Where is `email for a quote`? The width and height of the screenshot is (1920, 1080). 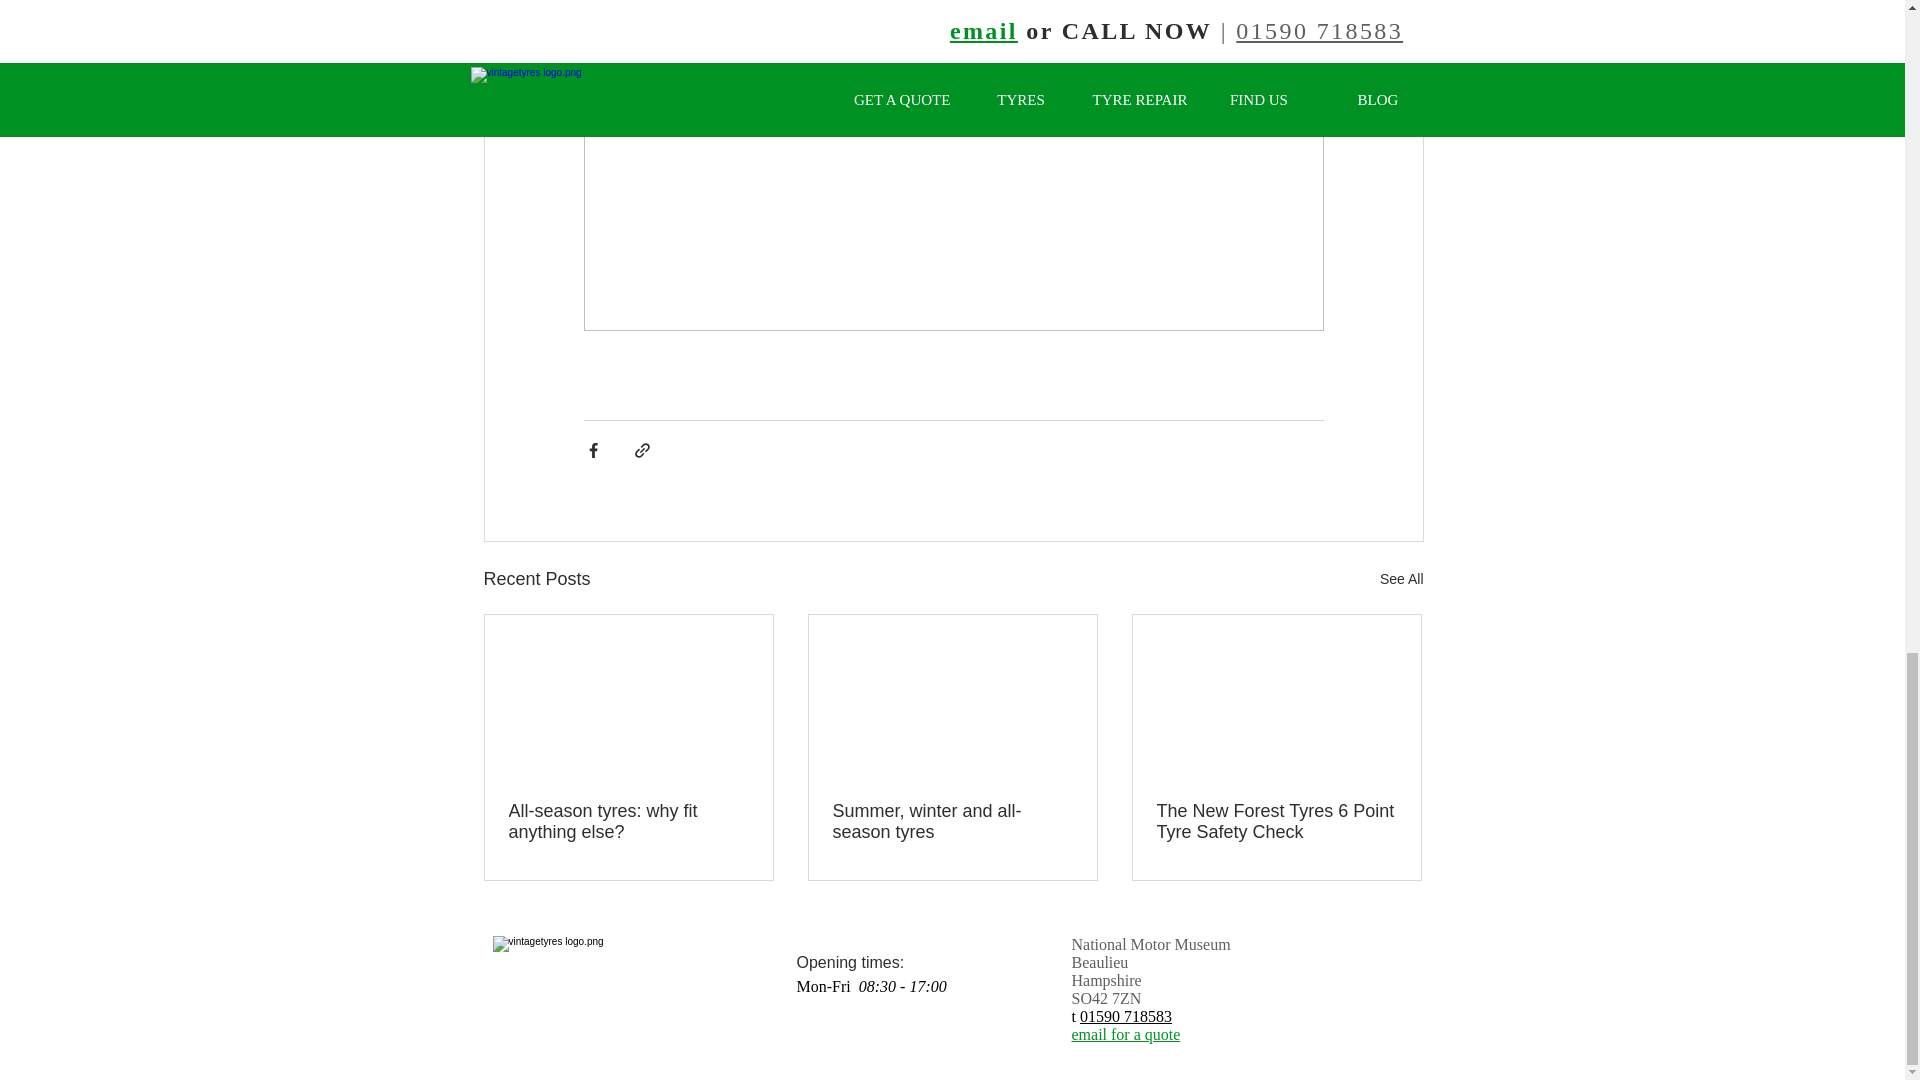
email for a quote is located at coordinates (1126, 1034).